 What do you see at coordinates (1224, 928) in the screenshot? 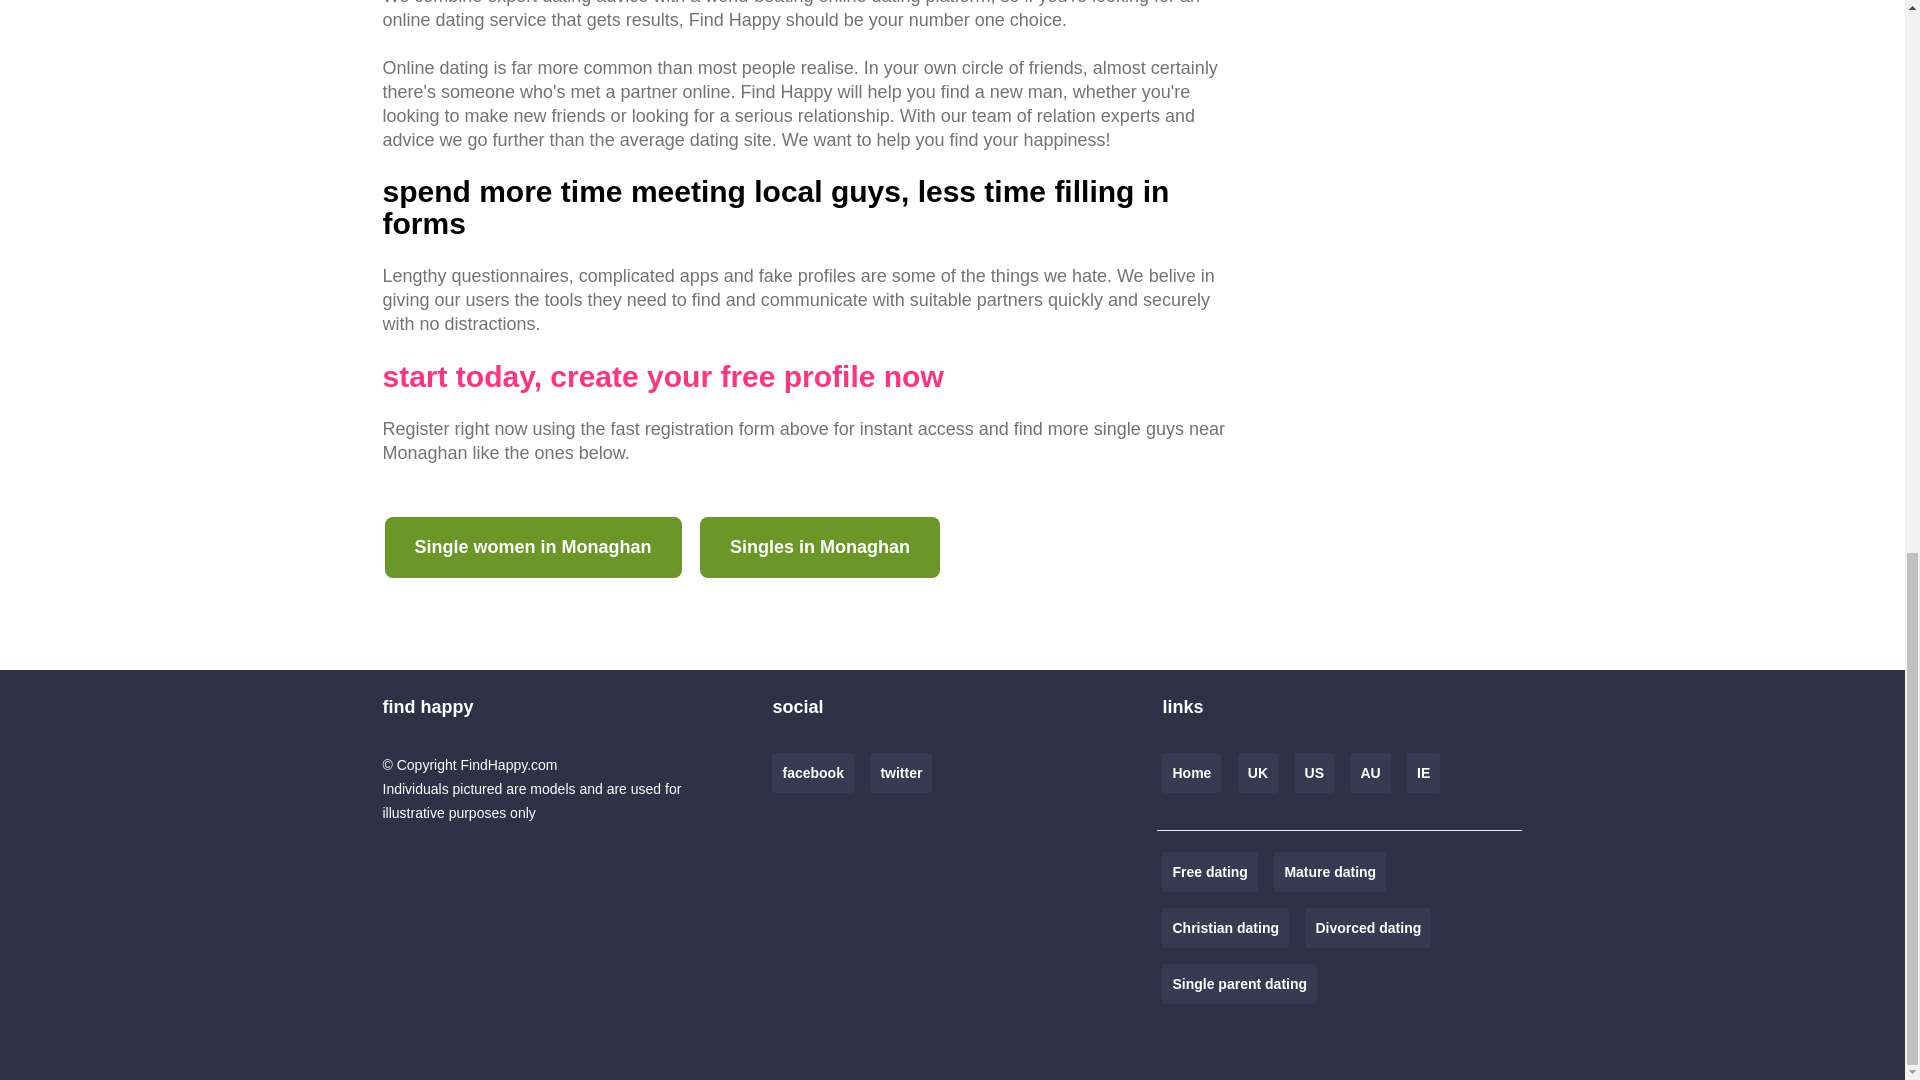
I see `Christian dating` at bounding box center [1224, 928].